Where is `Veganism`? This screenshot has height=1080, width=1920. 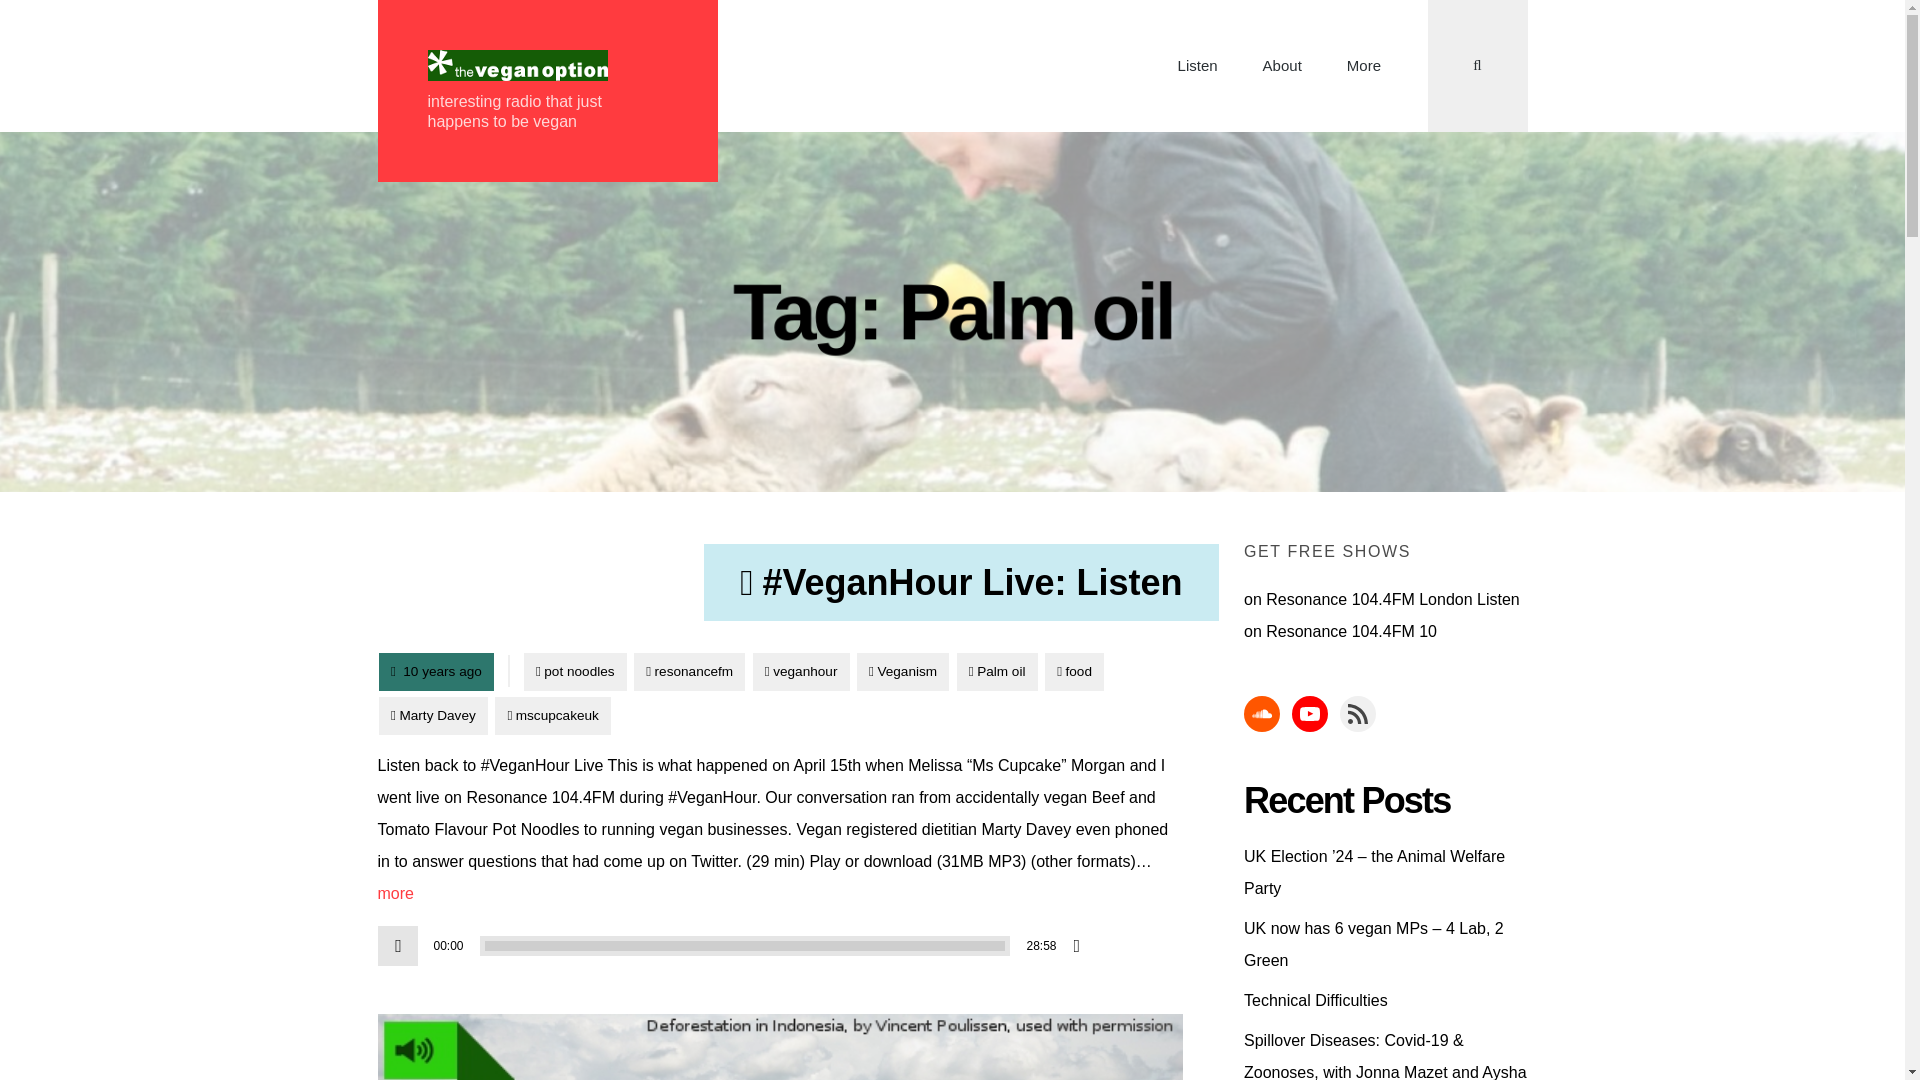 Veganism is located at coordinates (903, 672).